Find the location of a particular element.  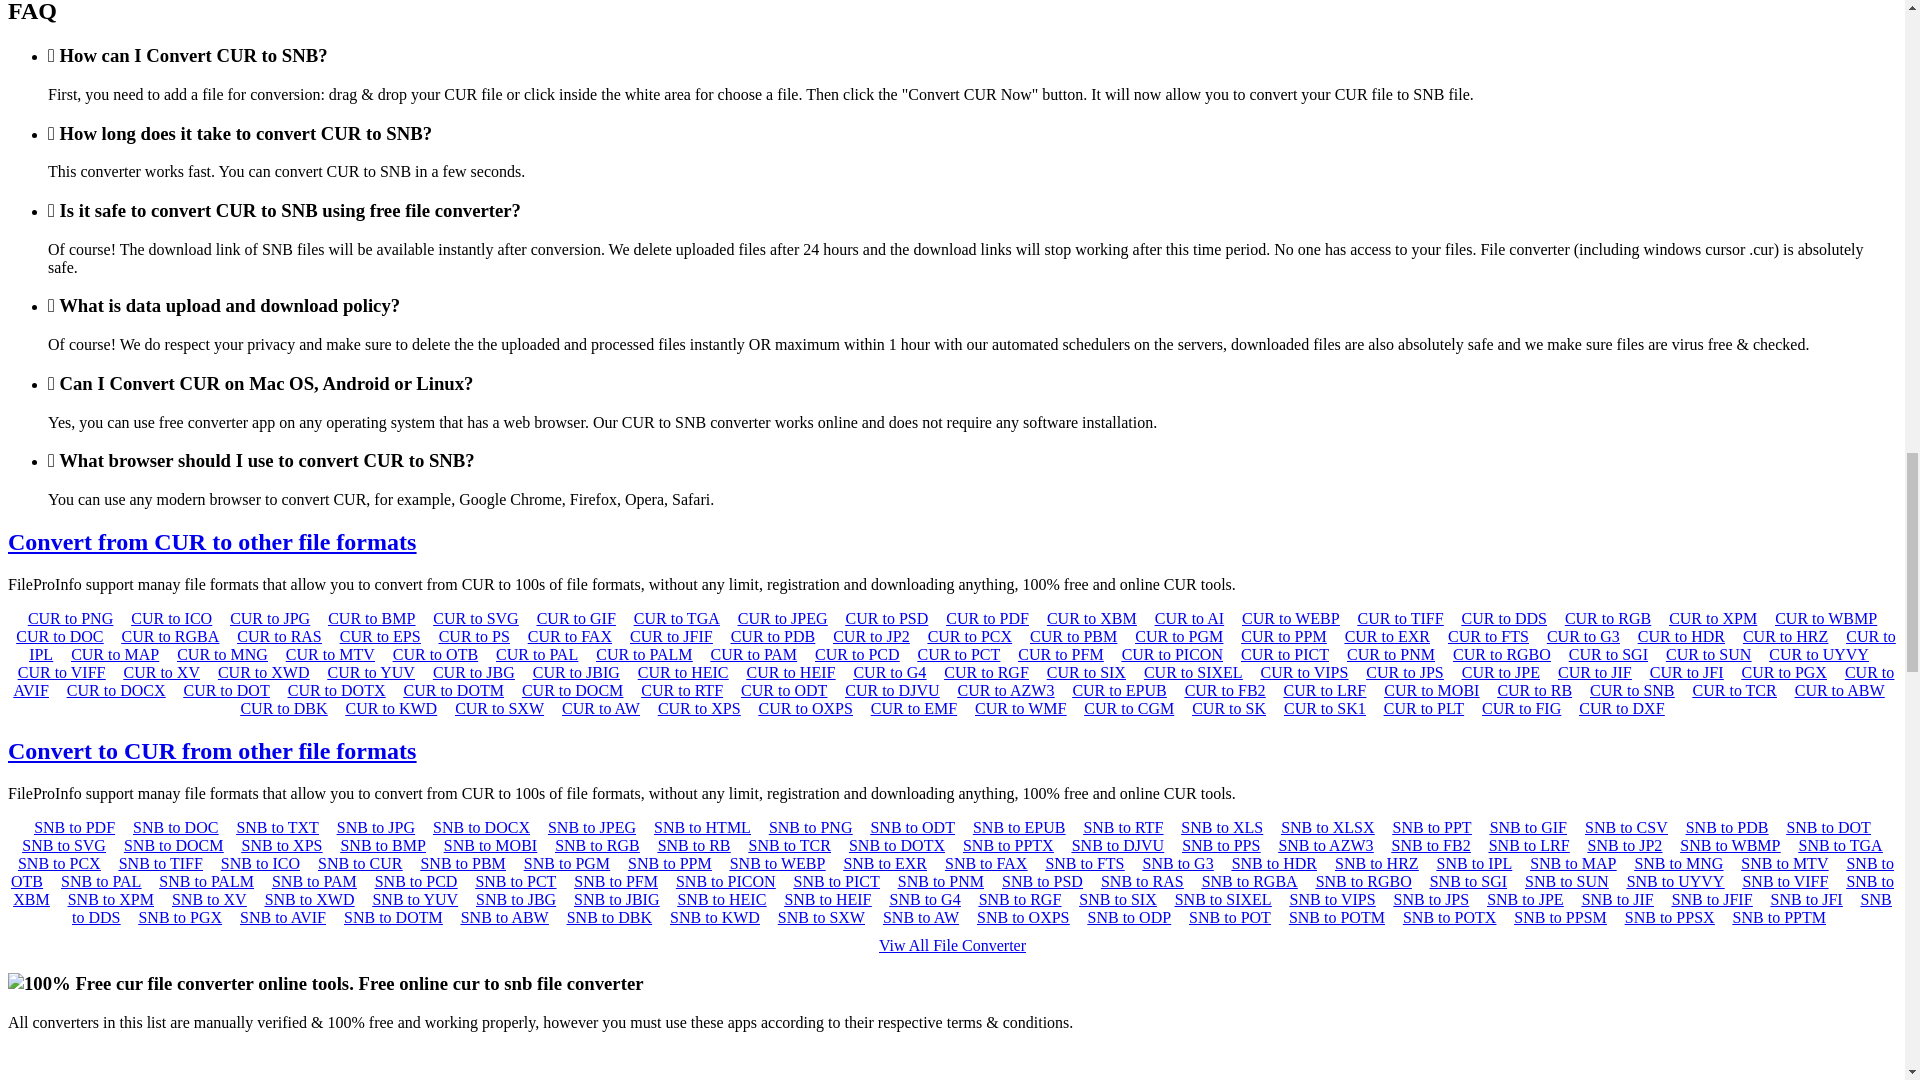

CUR to PNG is located at coordinates (70, 618).